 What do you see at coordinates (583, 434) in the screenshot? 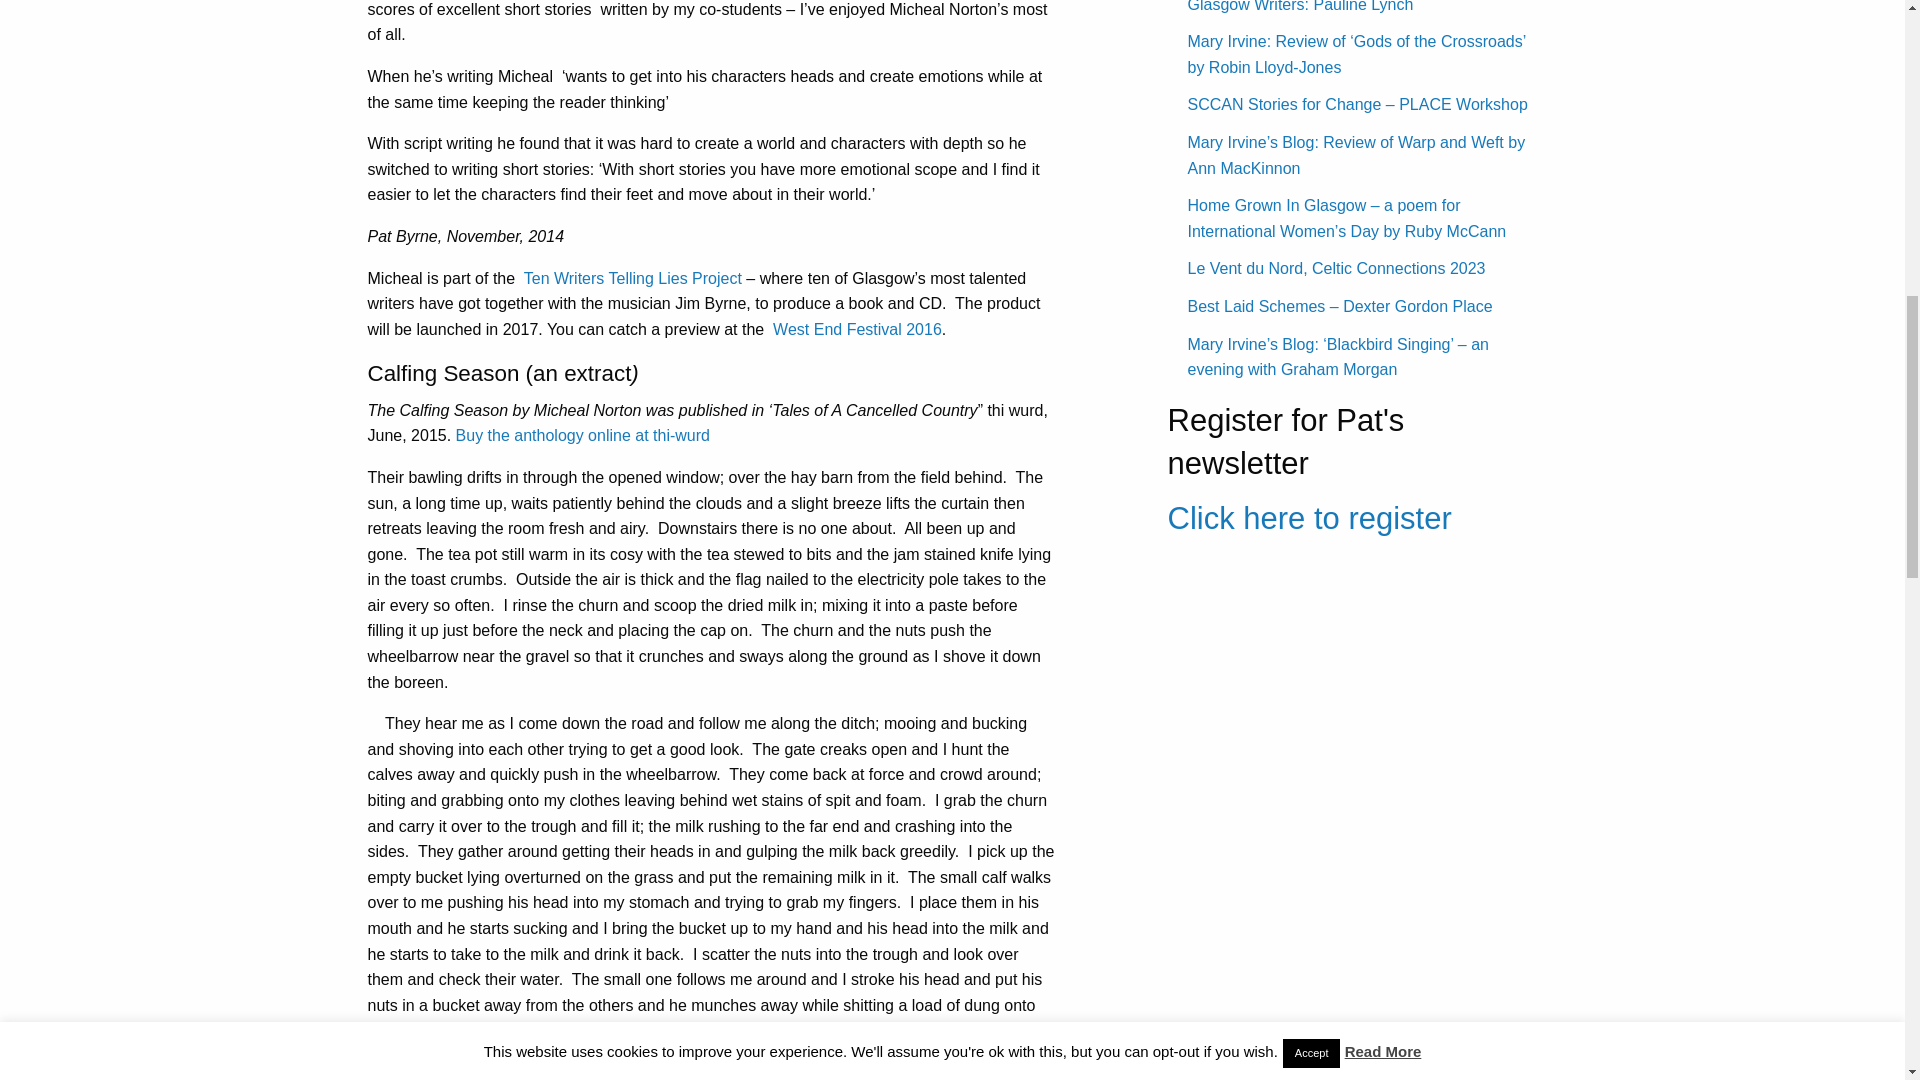
I see `Buy the anthology online at thi-wurd` at bounding box center [583, 434].